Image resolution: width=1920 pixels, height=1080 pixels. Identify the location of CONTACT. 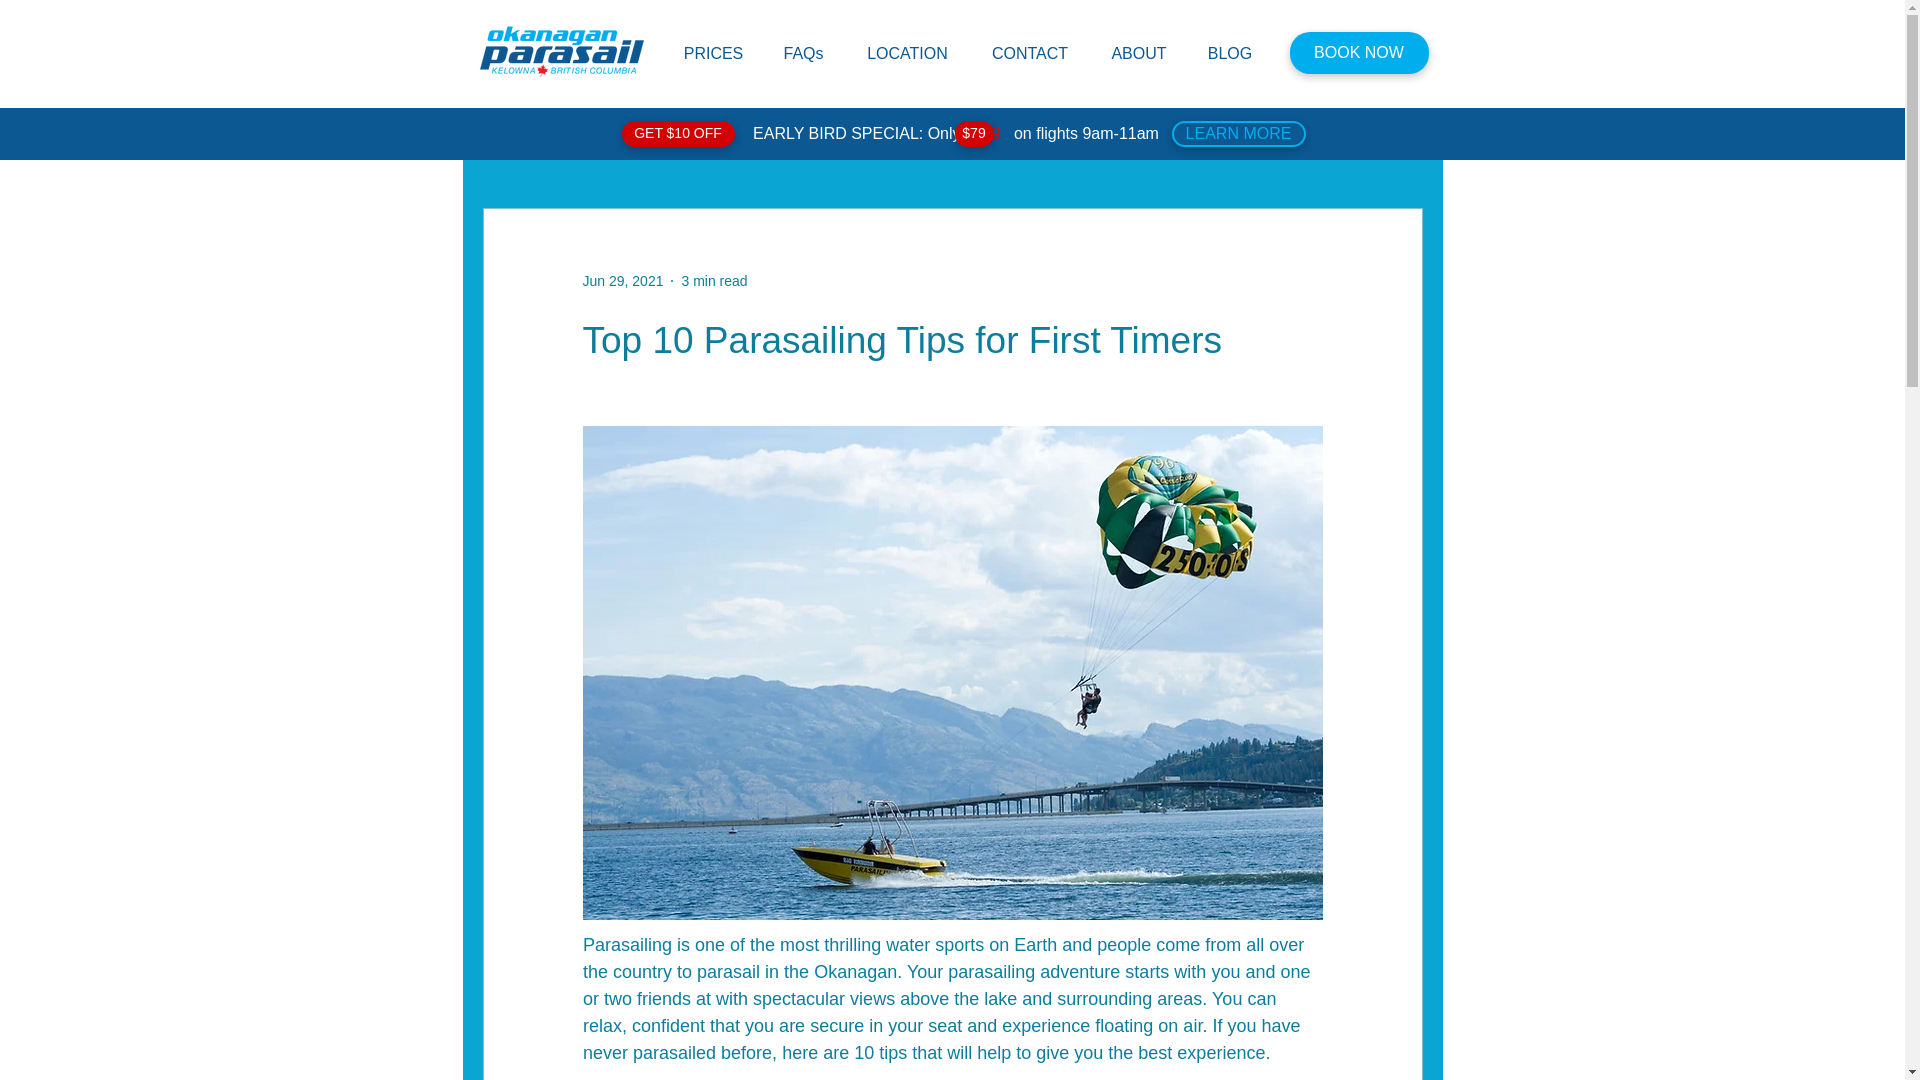
(1030, 53).